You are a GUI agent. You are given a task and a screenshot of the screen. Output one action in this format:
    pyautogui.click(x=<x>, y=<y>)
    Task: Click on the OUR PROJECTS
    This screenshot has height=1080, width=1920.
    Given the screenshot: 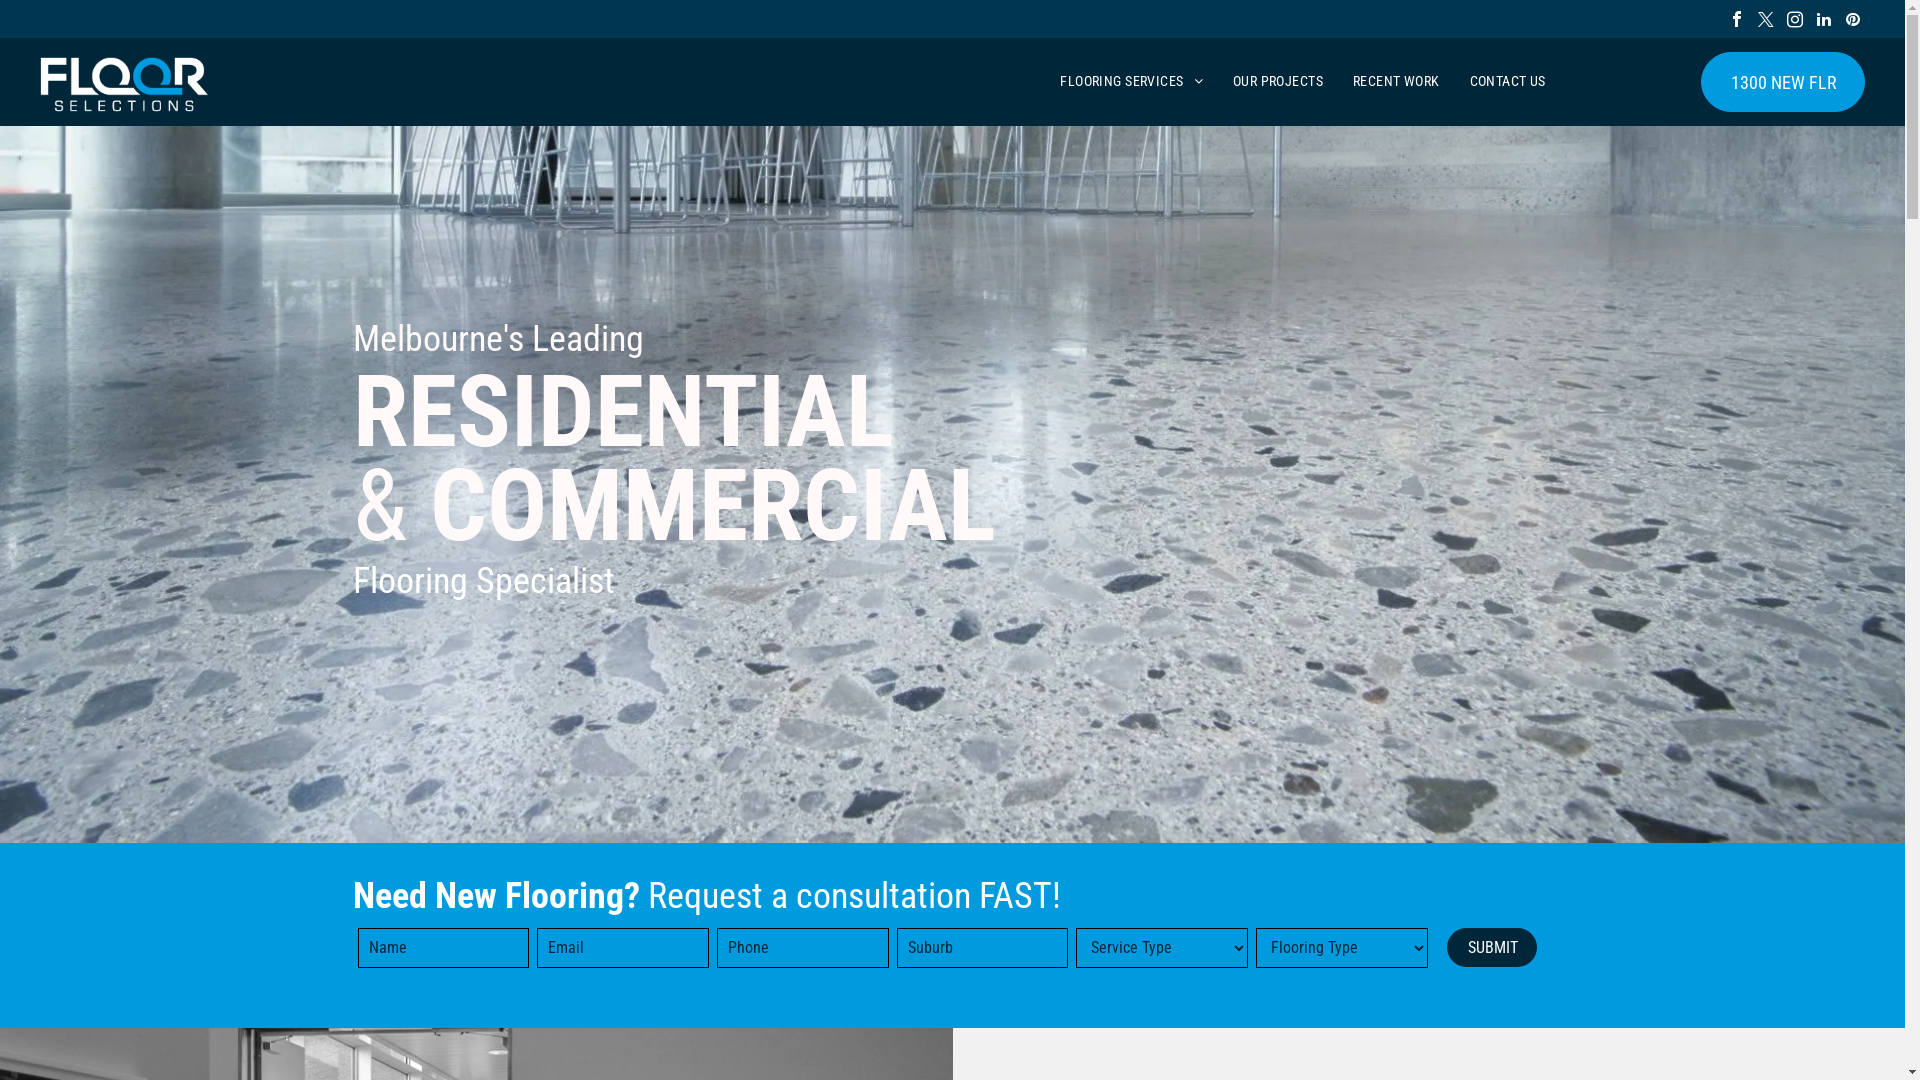 What is the action you would take?
    pyautogui.click(x=1278, y=82)
    